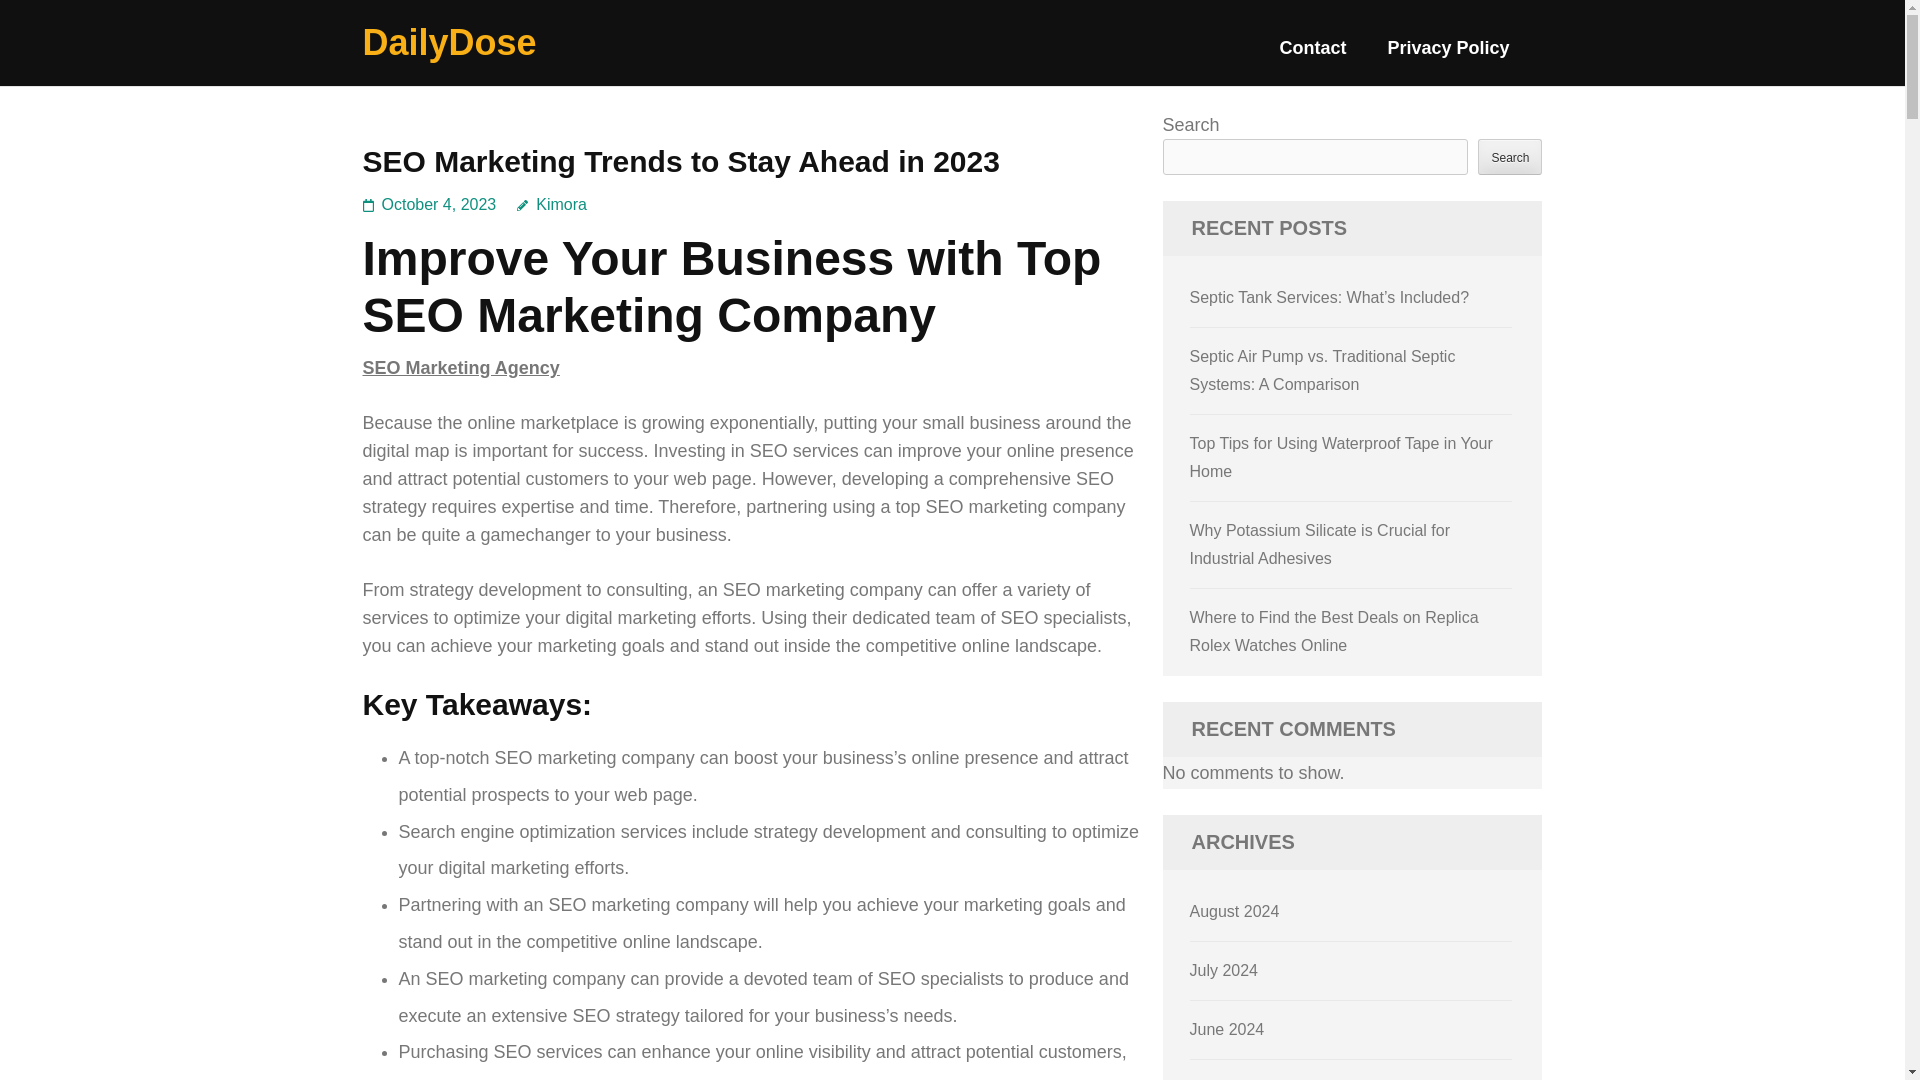 Image resolution: width=1920 pixels, height=1080 pixels. I want to click on August 2024, so click(1235, 911).